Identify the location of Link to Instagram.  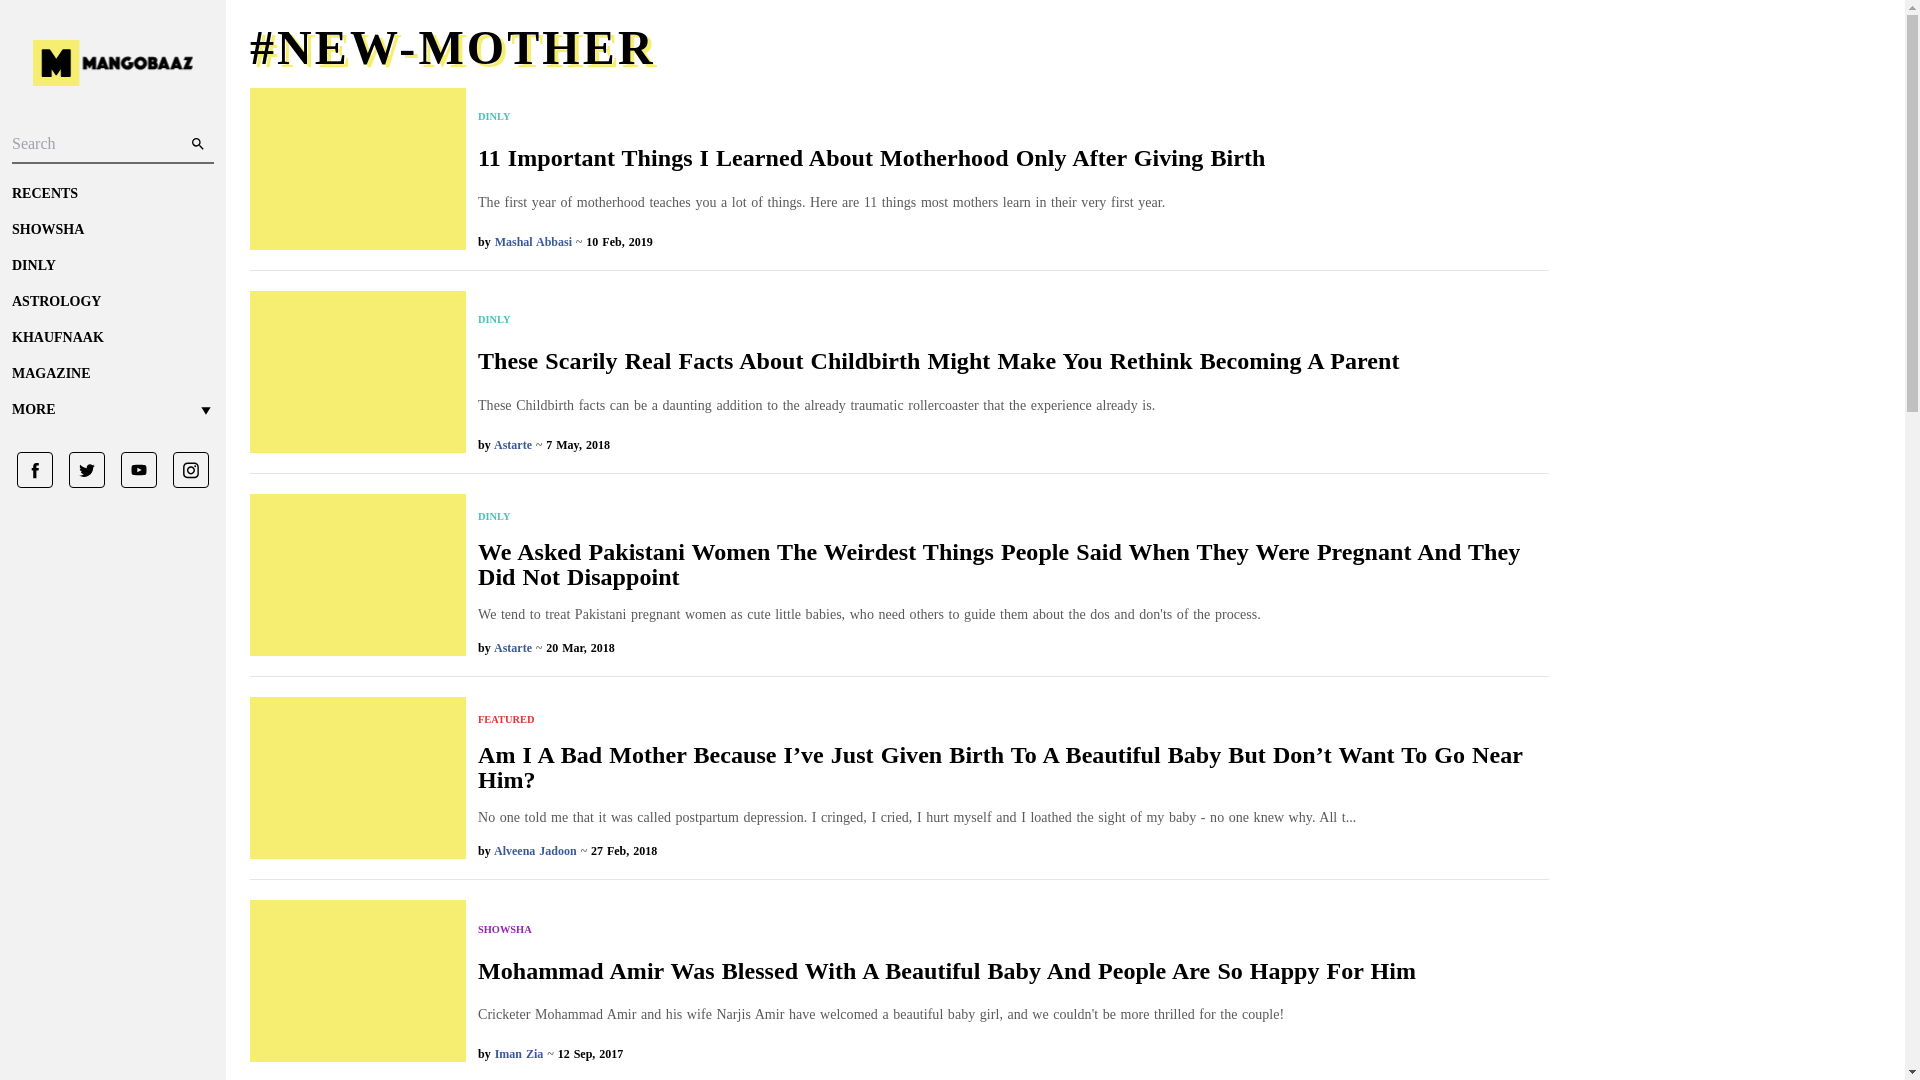
(183, 470).